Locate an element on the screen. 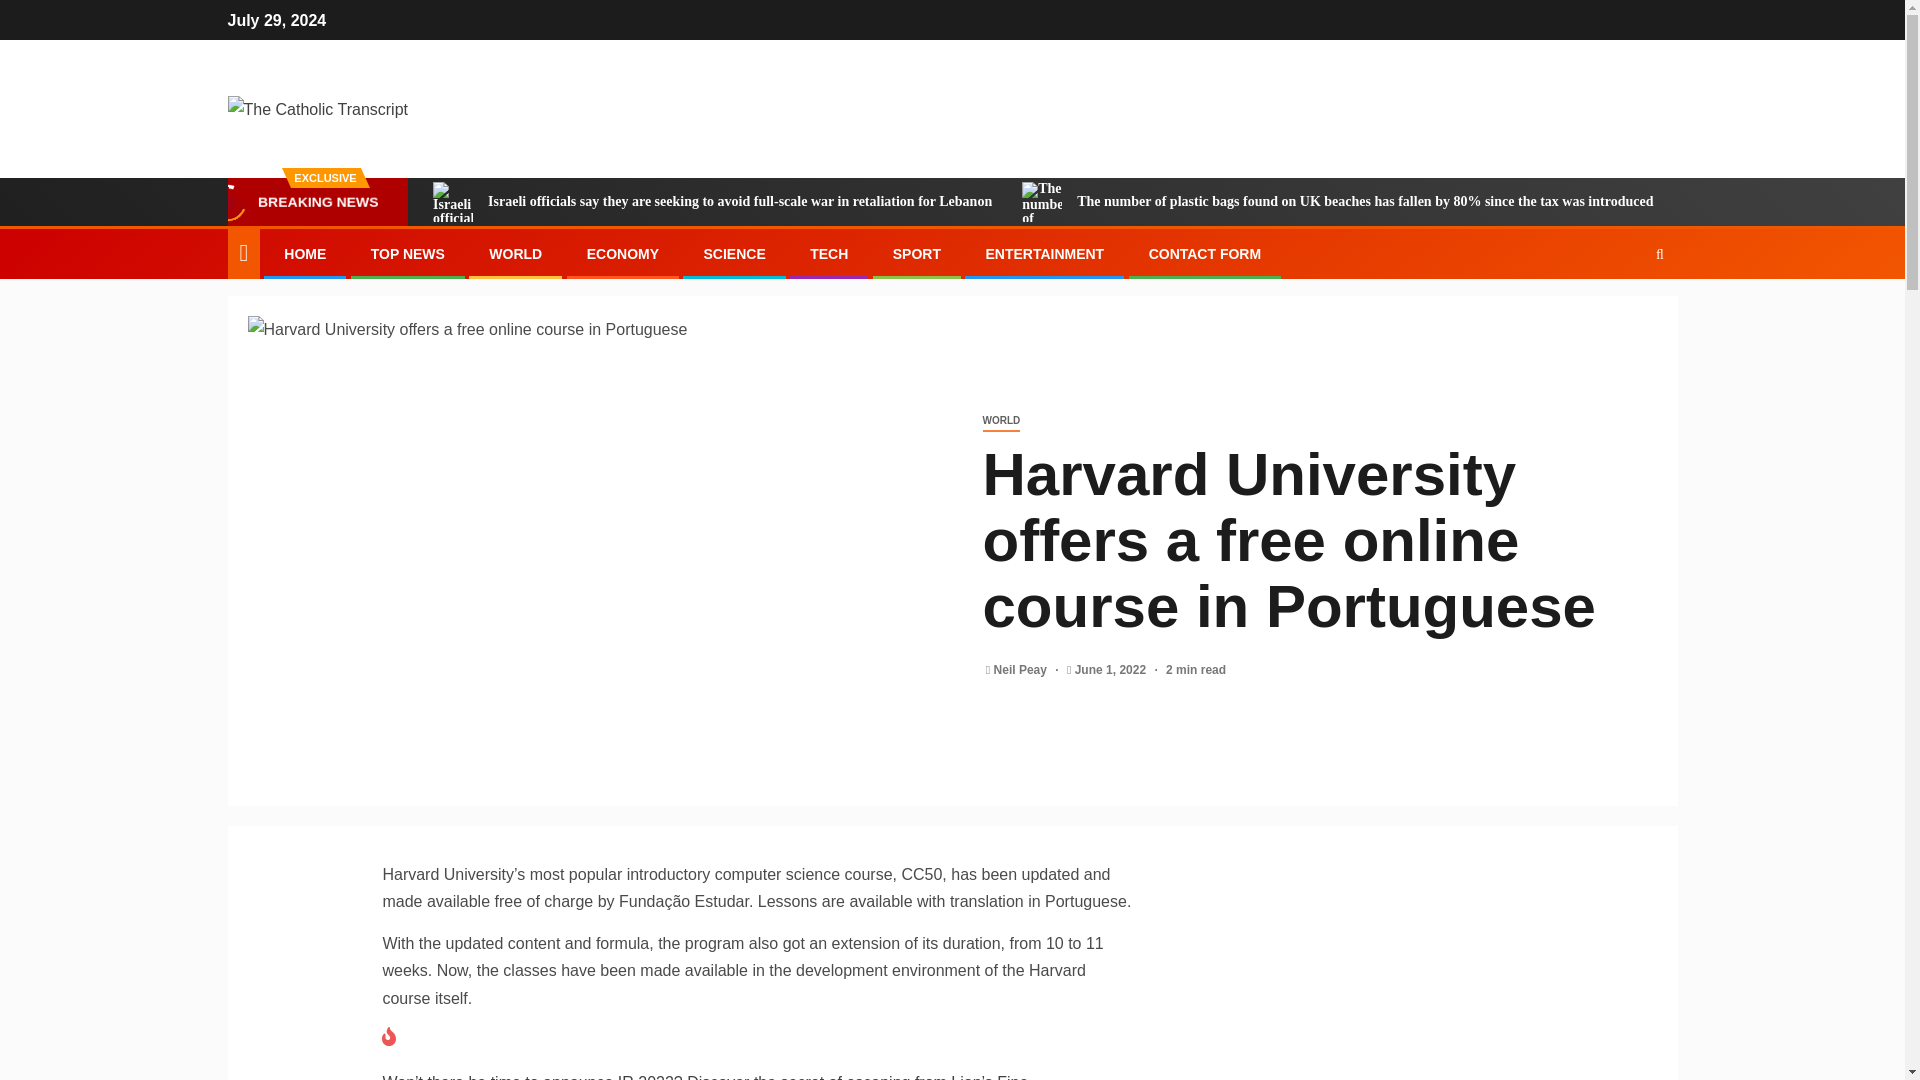 This screenshot has height=1080, width=1920. TECH is located at coordinates (829, 254).